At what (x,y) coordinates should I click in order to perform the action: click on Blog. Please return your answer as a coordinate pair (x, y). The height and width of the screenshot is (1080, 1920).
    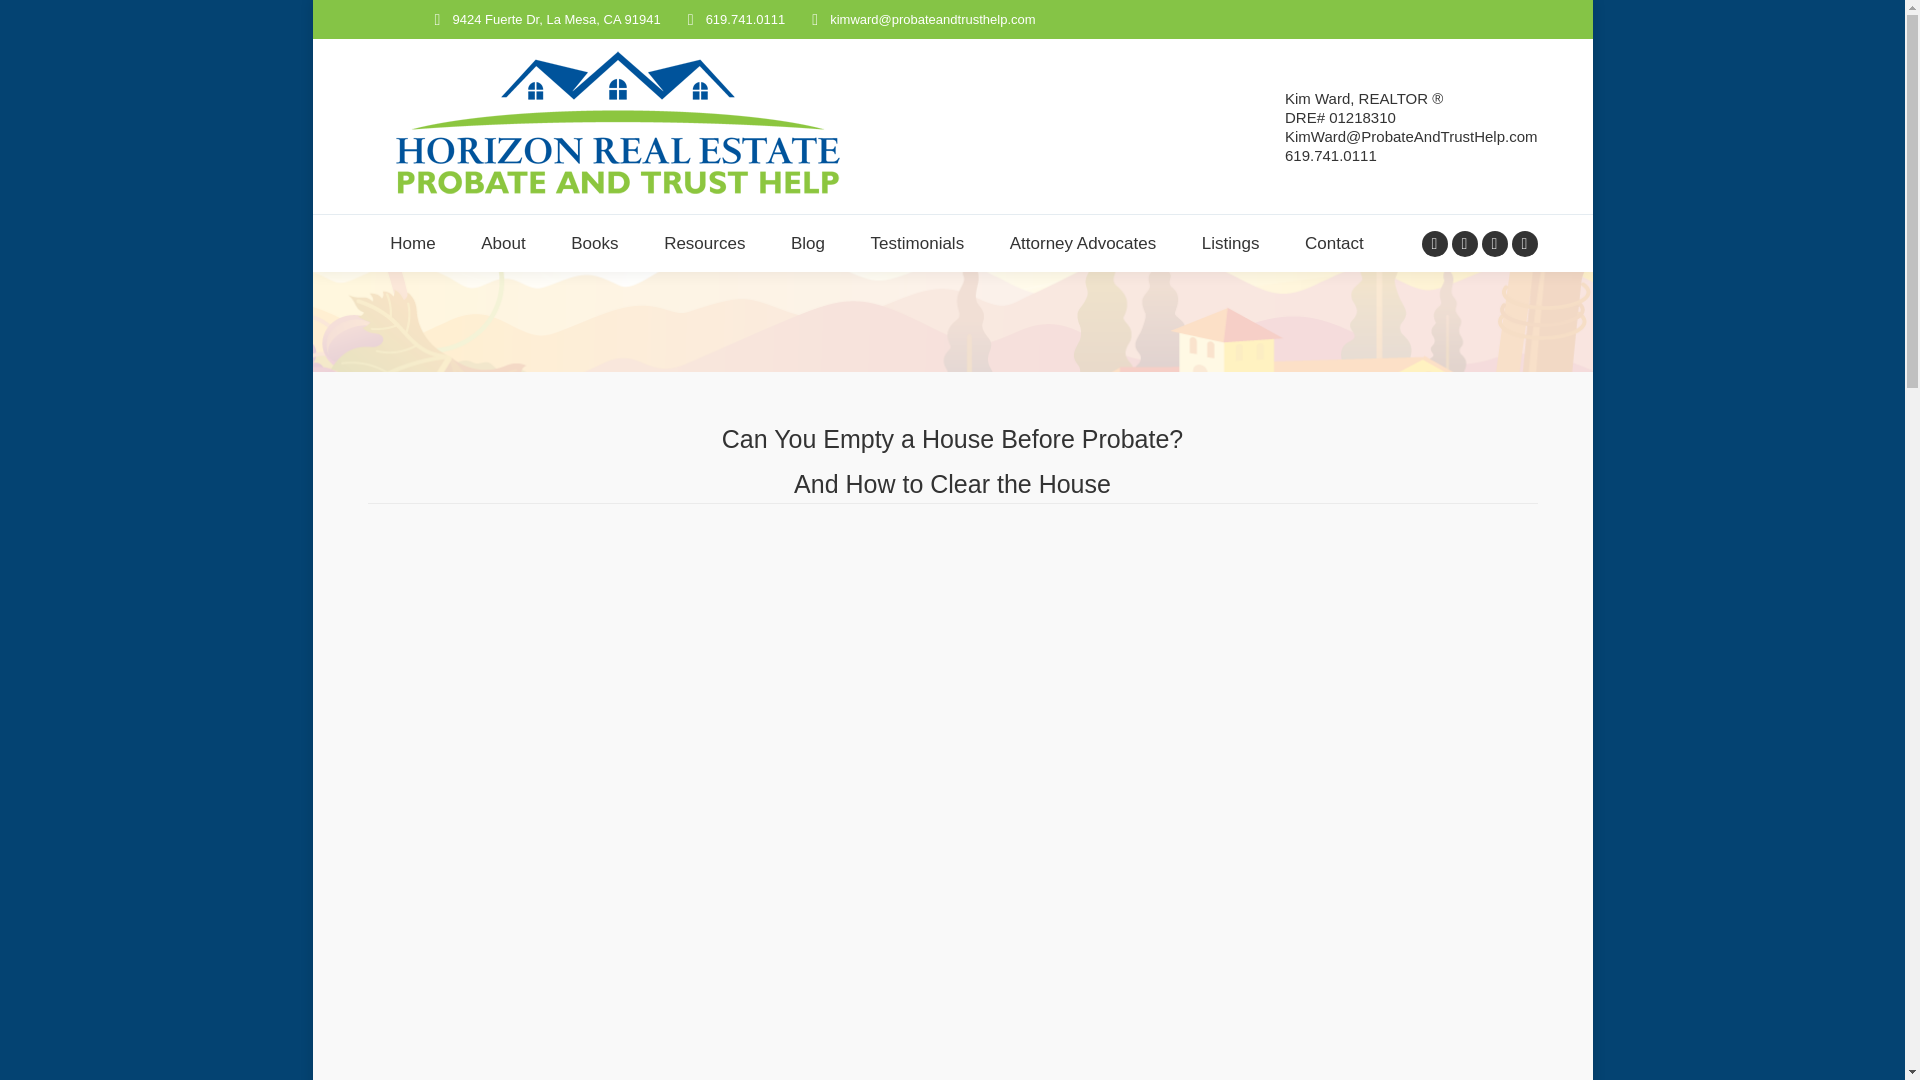
    Looking at the image, I should click on (808, 243).